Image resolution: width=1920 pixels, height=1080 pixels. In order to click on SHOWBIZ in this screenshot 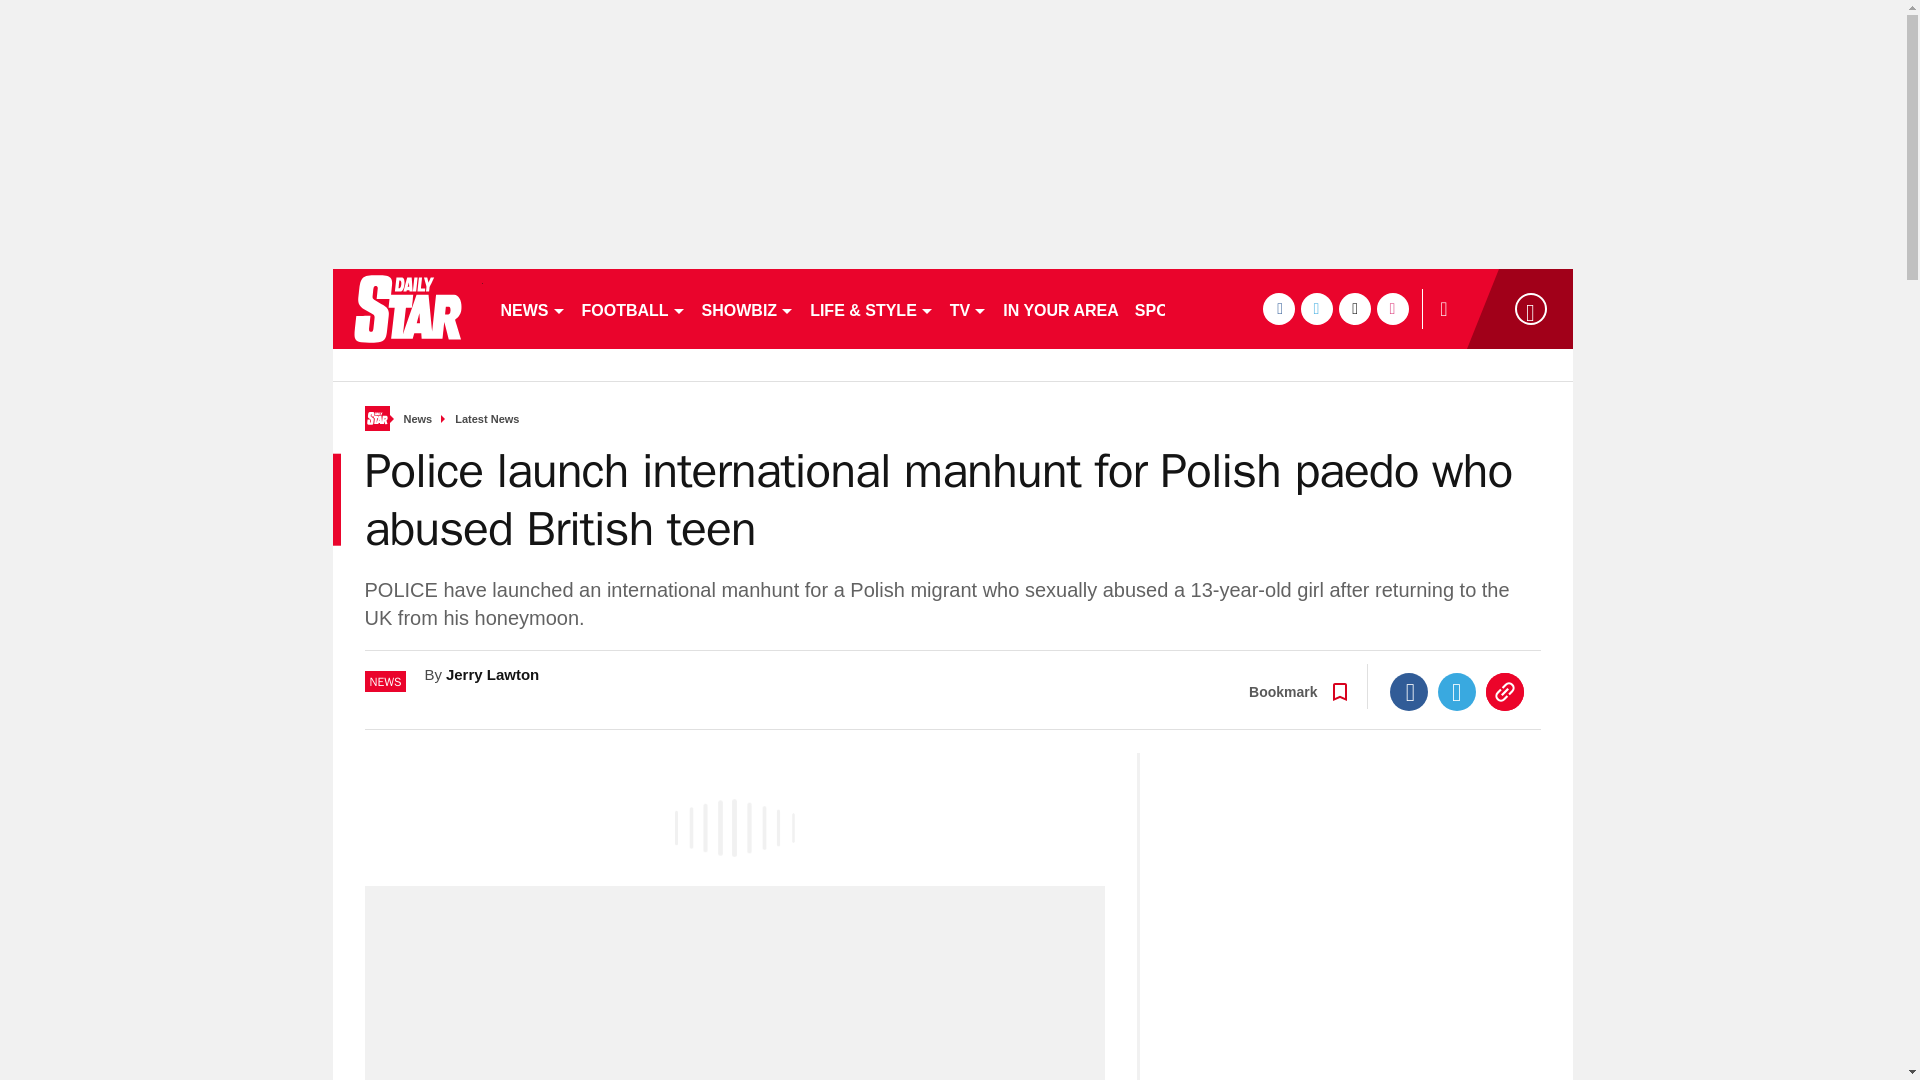, I will do `click(748, 308)`.